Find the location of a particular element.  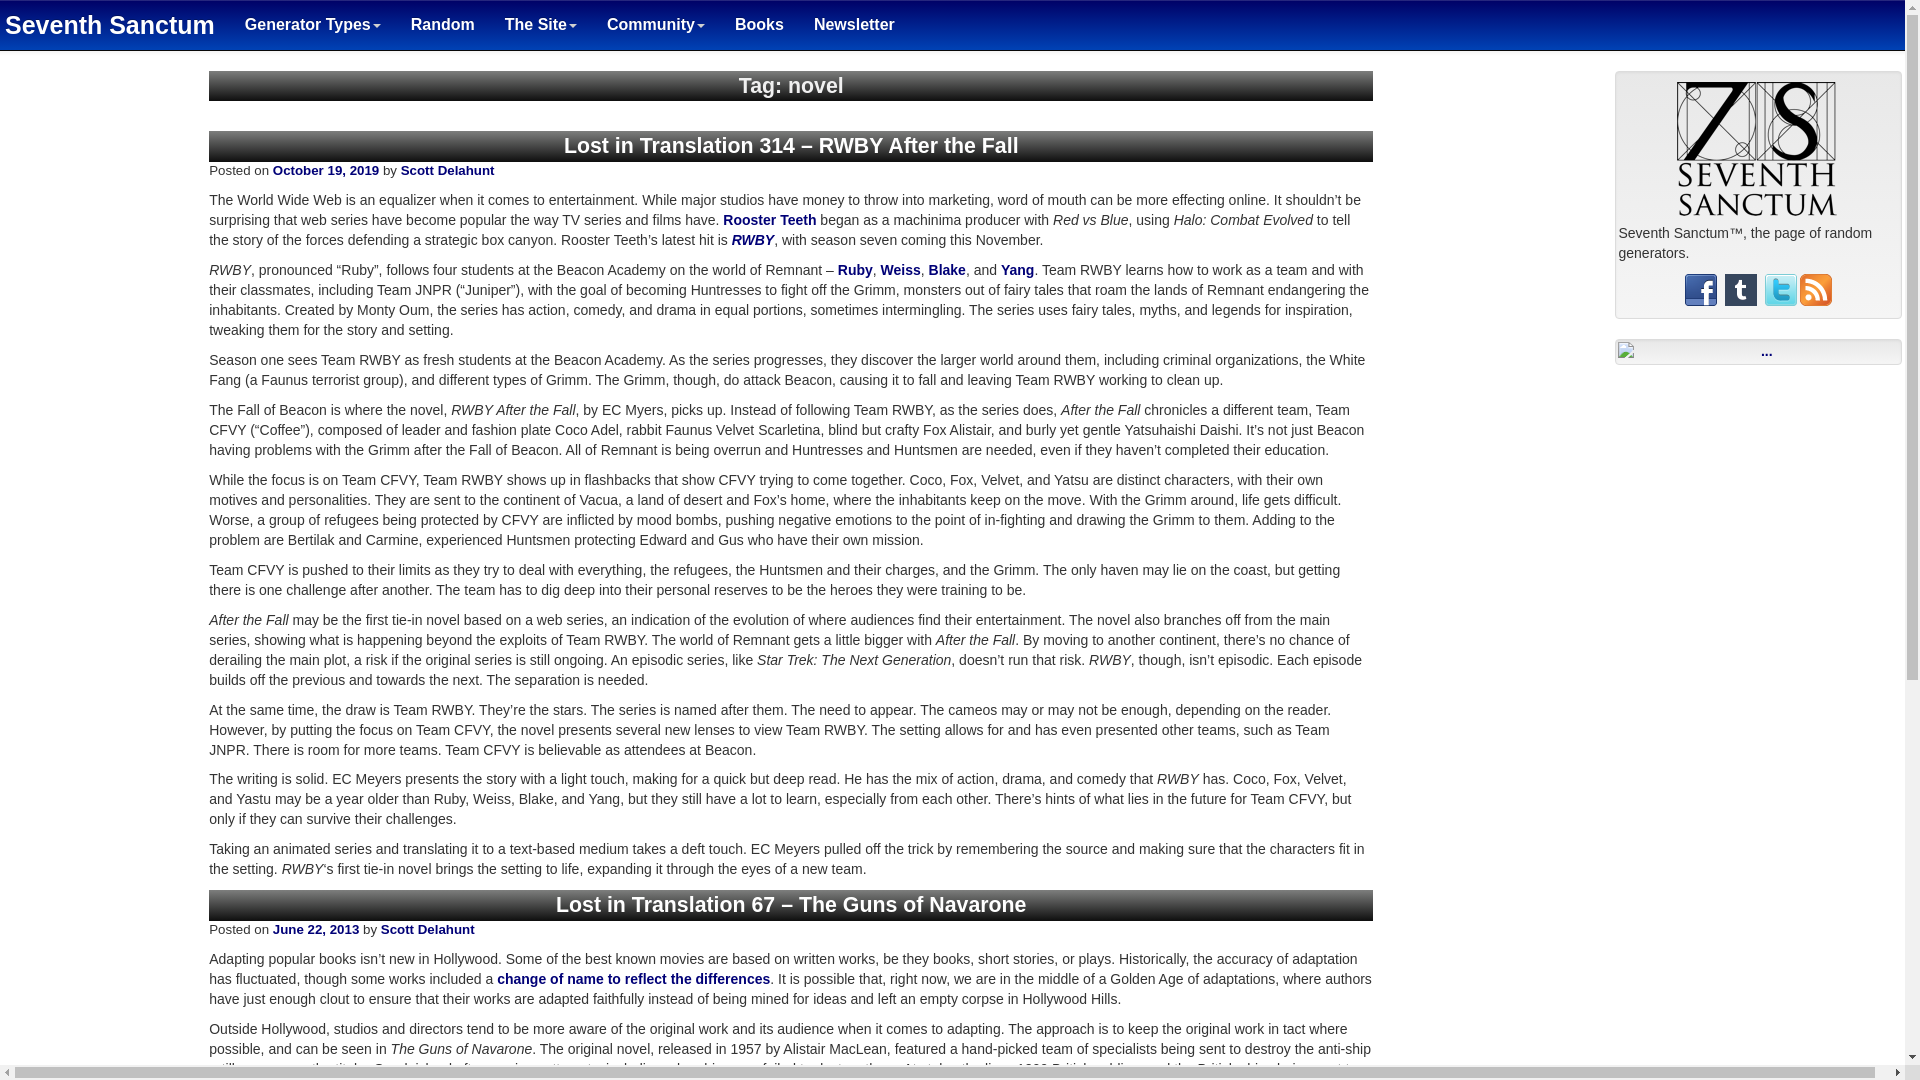

Newsletter is located at coordinates (854, 24).